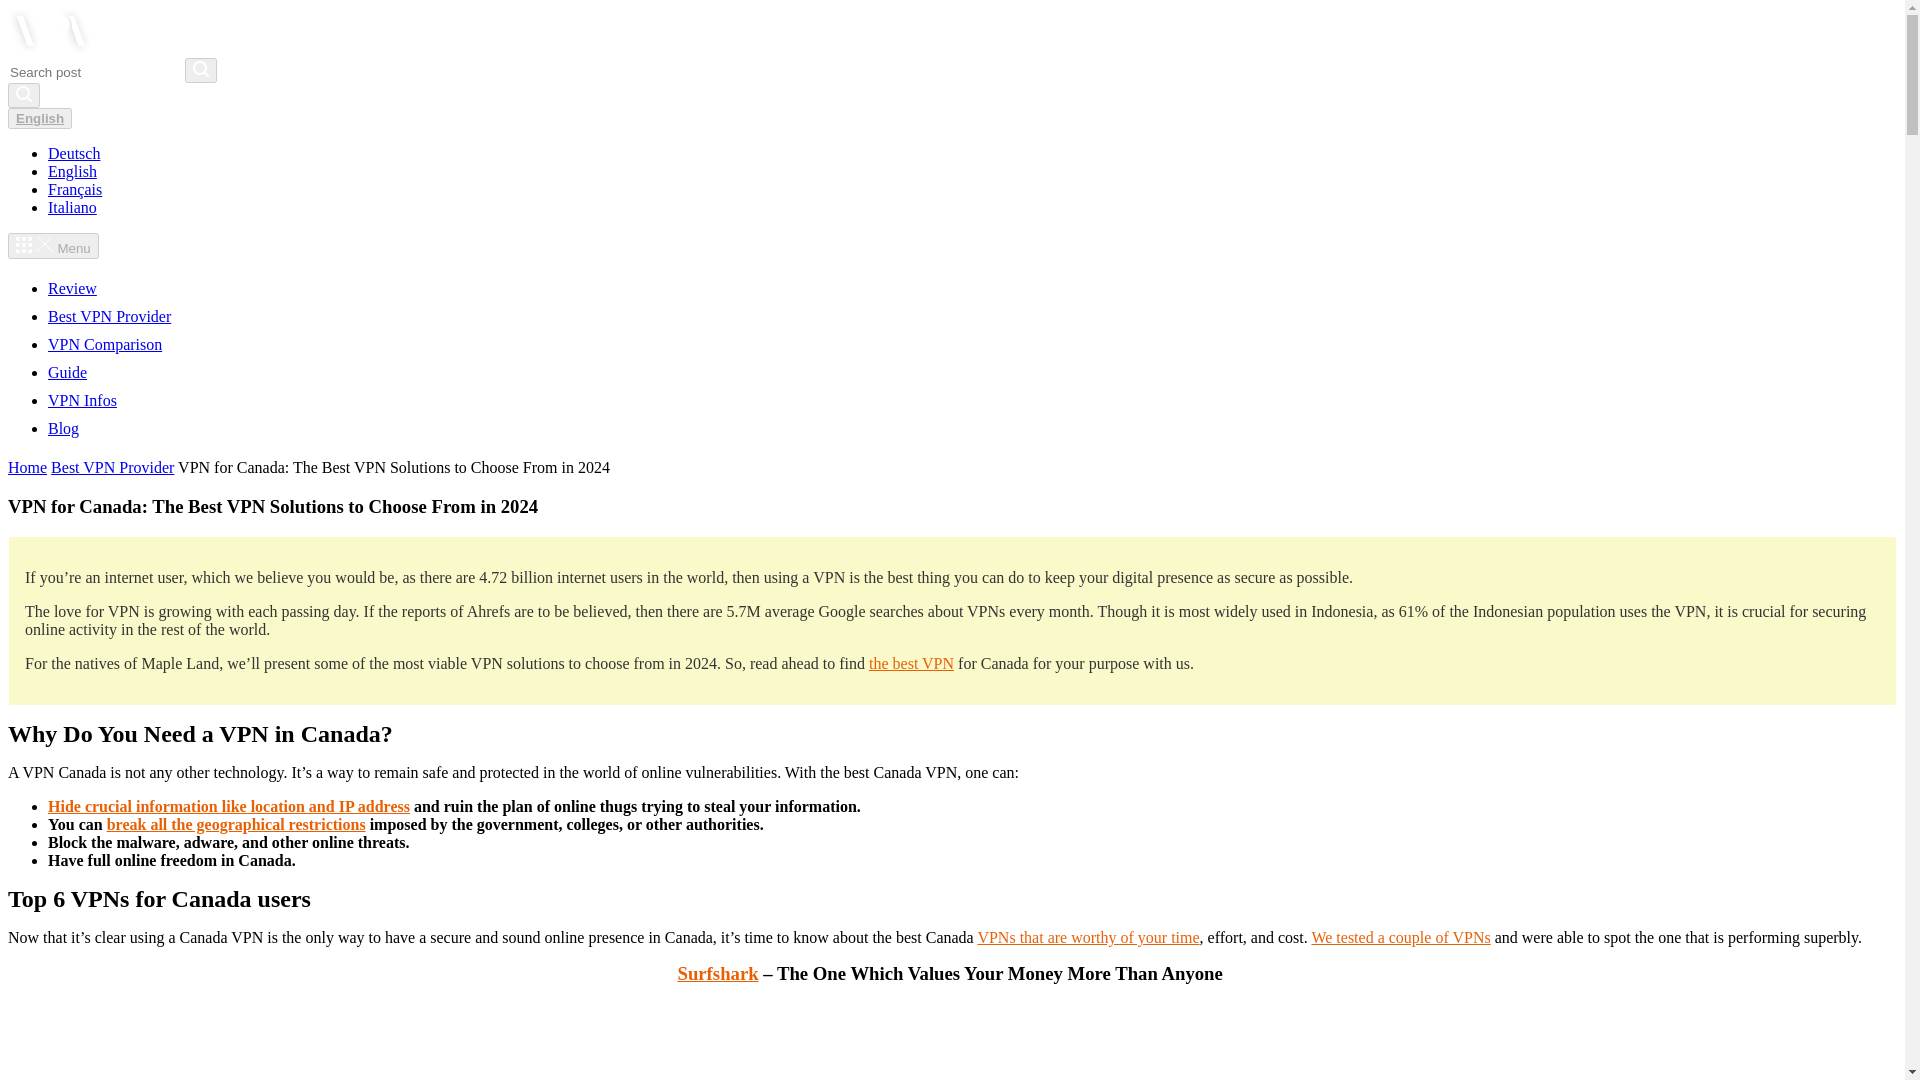 The width and height of the screenshot is (1920, 1080). I want to click on Blog, so click(63, 428).